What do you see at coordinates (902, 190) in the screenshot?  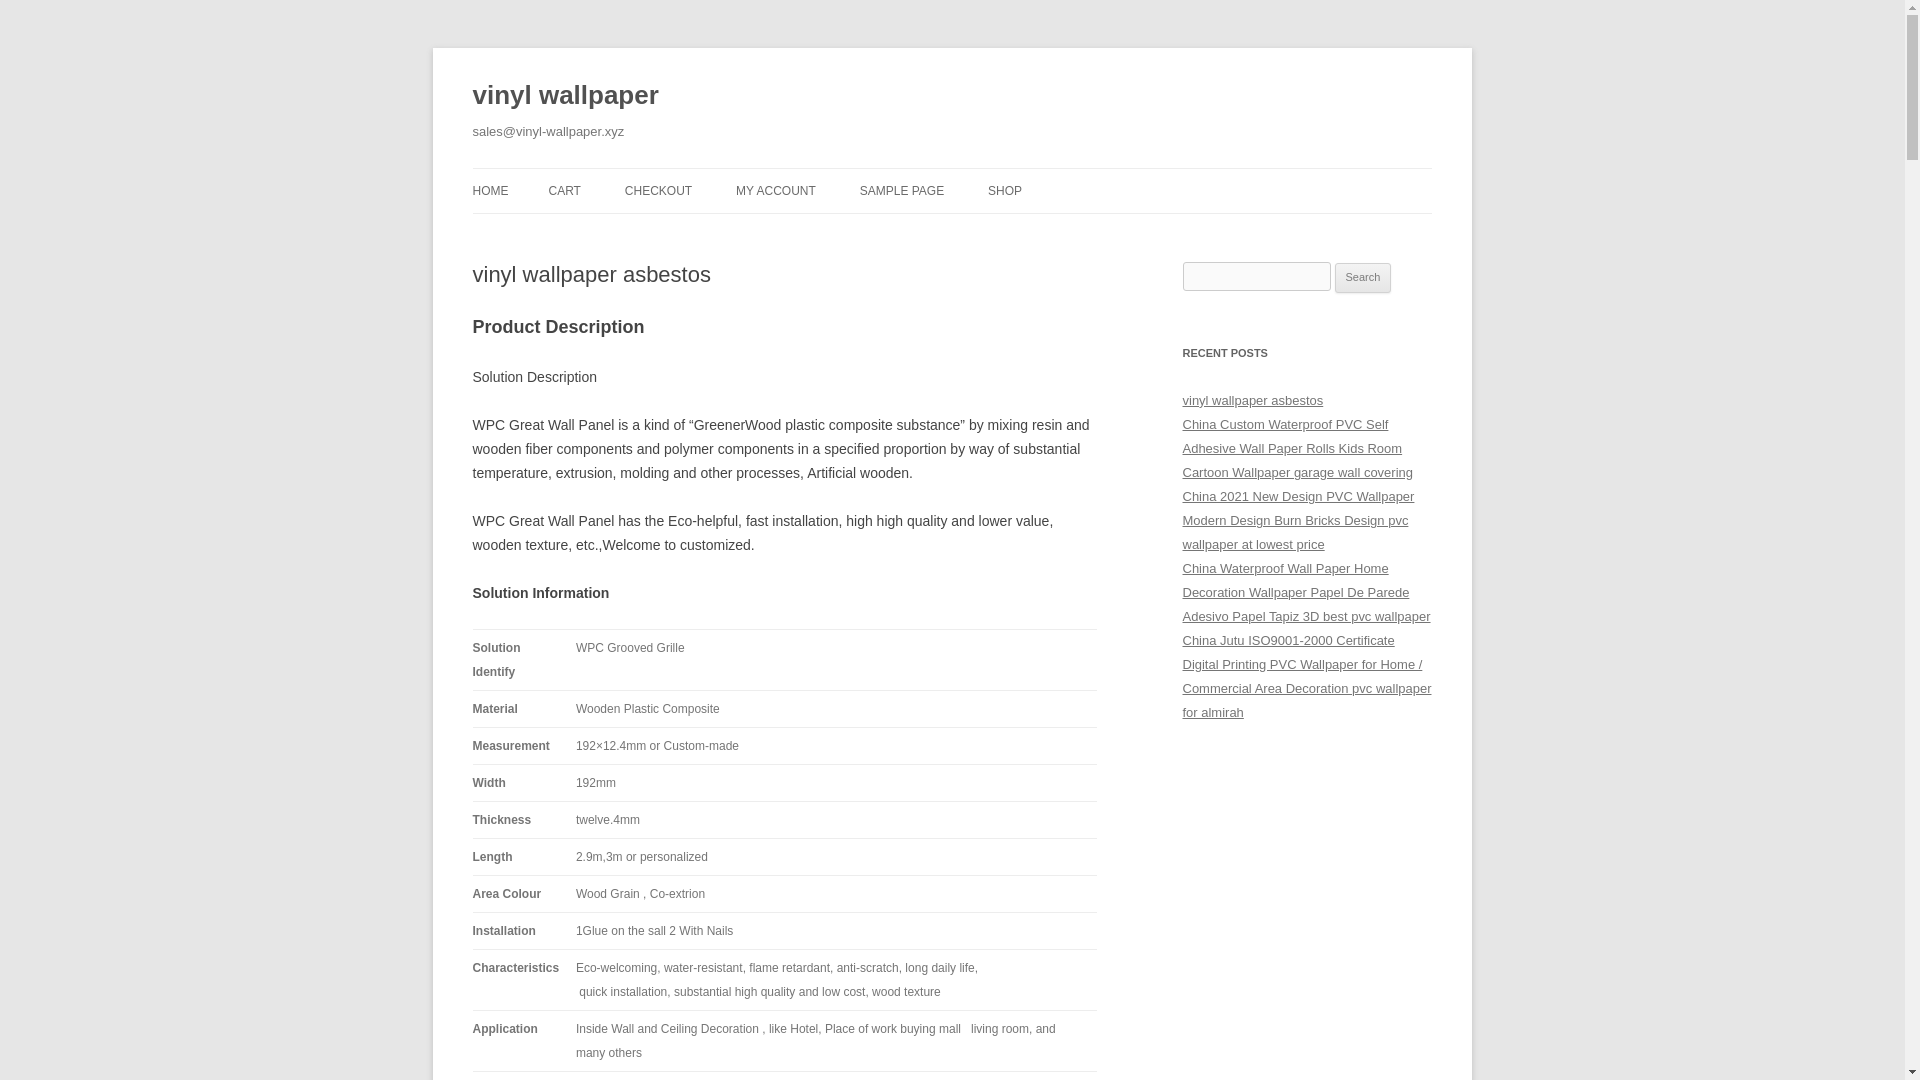 I see `SAMPLE PAGE` at bounding box center [902, 190].